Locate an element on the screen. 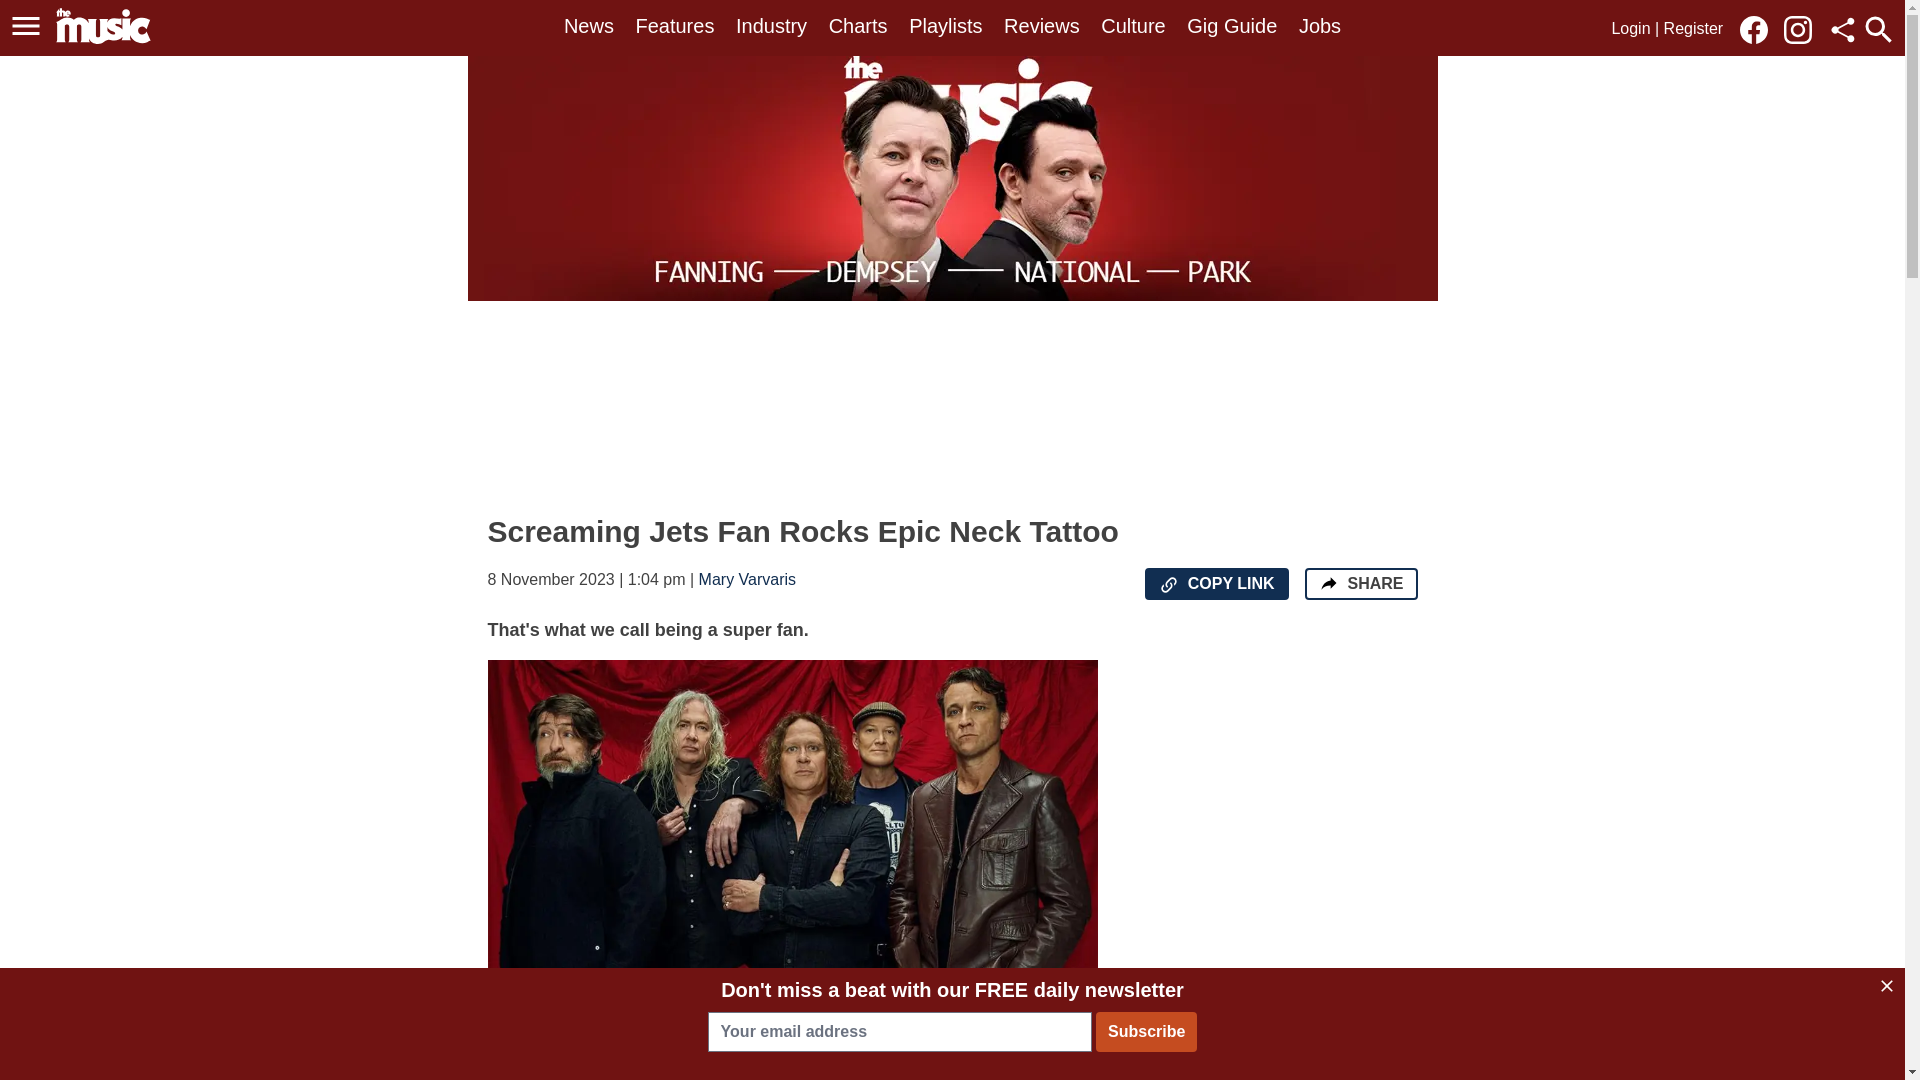 The height and width of the screenshot is (1080, 1920). Link to our Facebook is located at coordinates (1759, 28).